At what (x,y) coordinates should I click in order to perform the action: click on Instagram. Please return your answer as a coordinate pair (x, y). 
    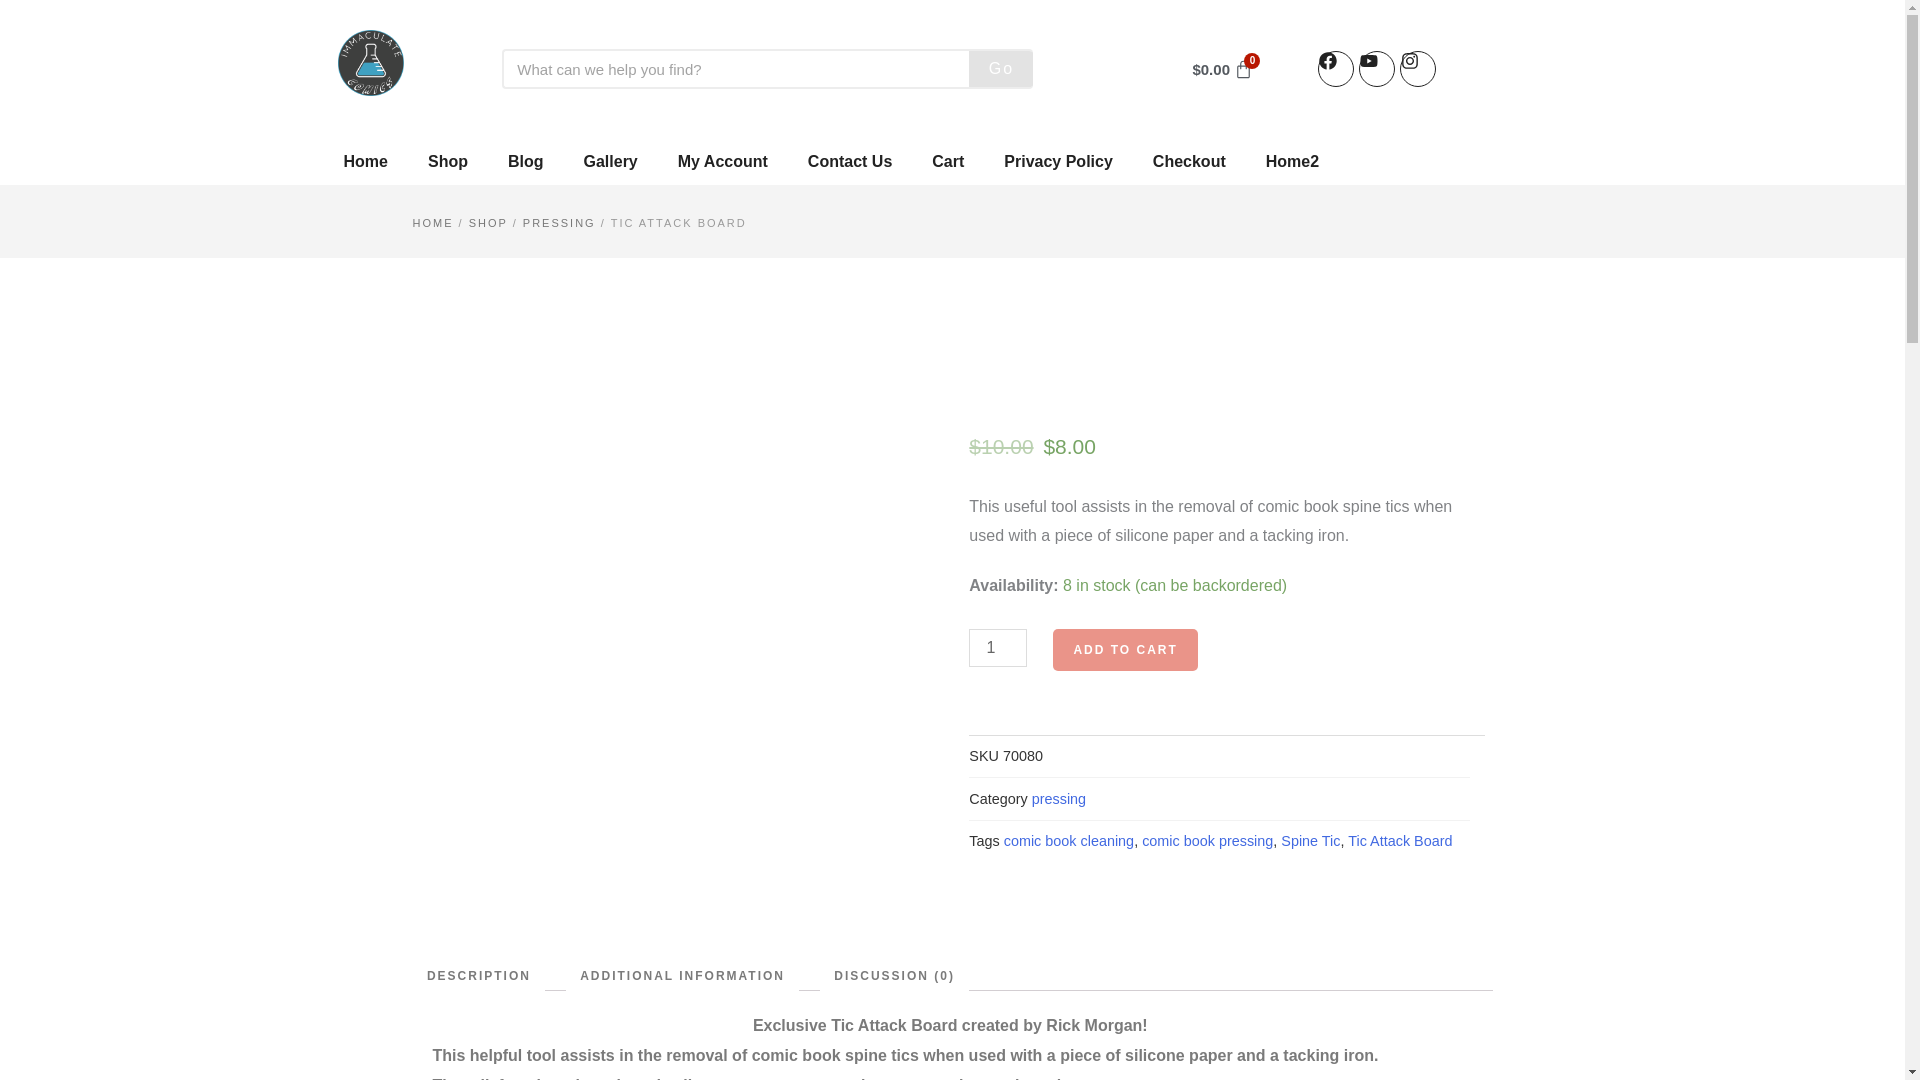
    Looking at the image, I should click on (1418, 68).